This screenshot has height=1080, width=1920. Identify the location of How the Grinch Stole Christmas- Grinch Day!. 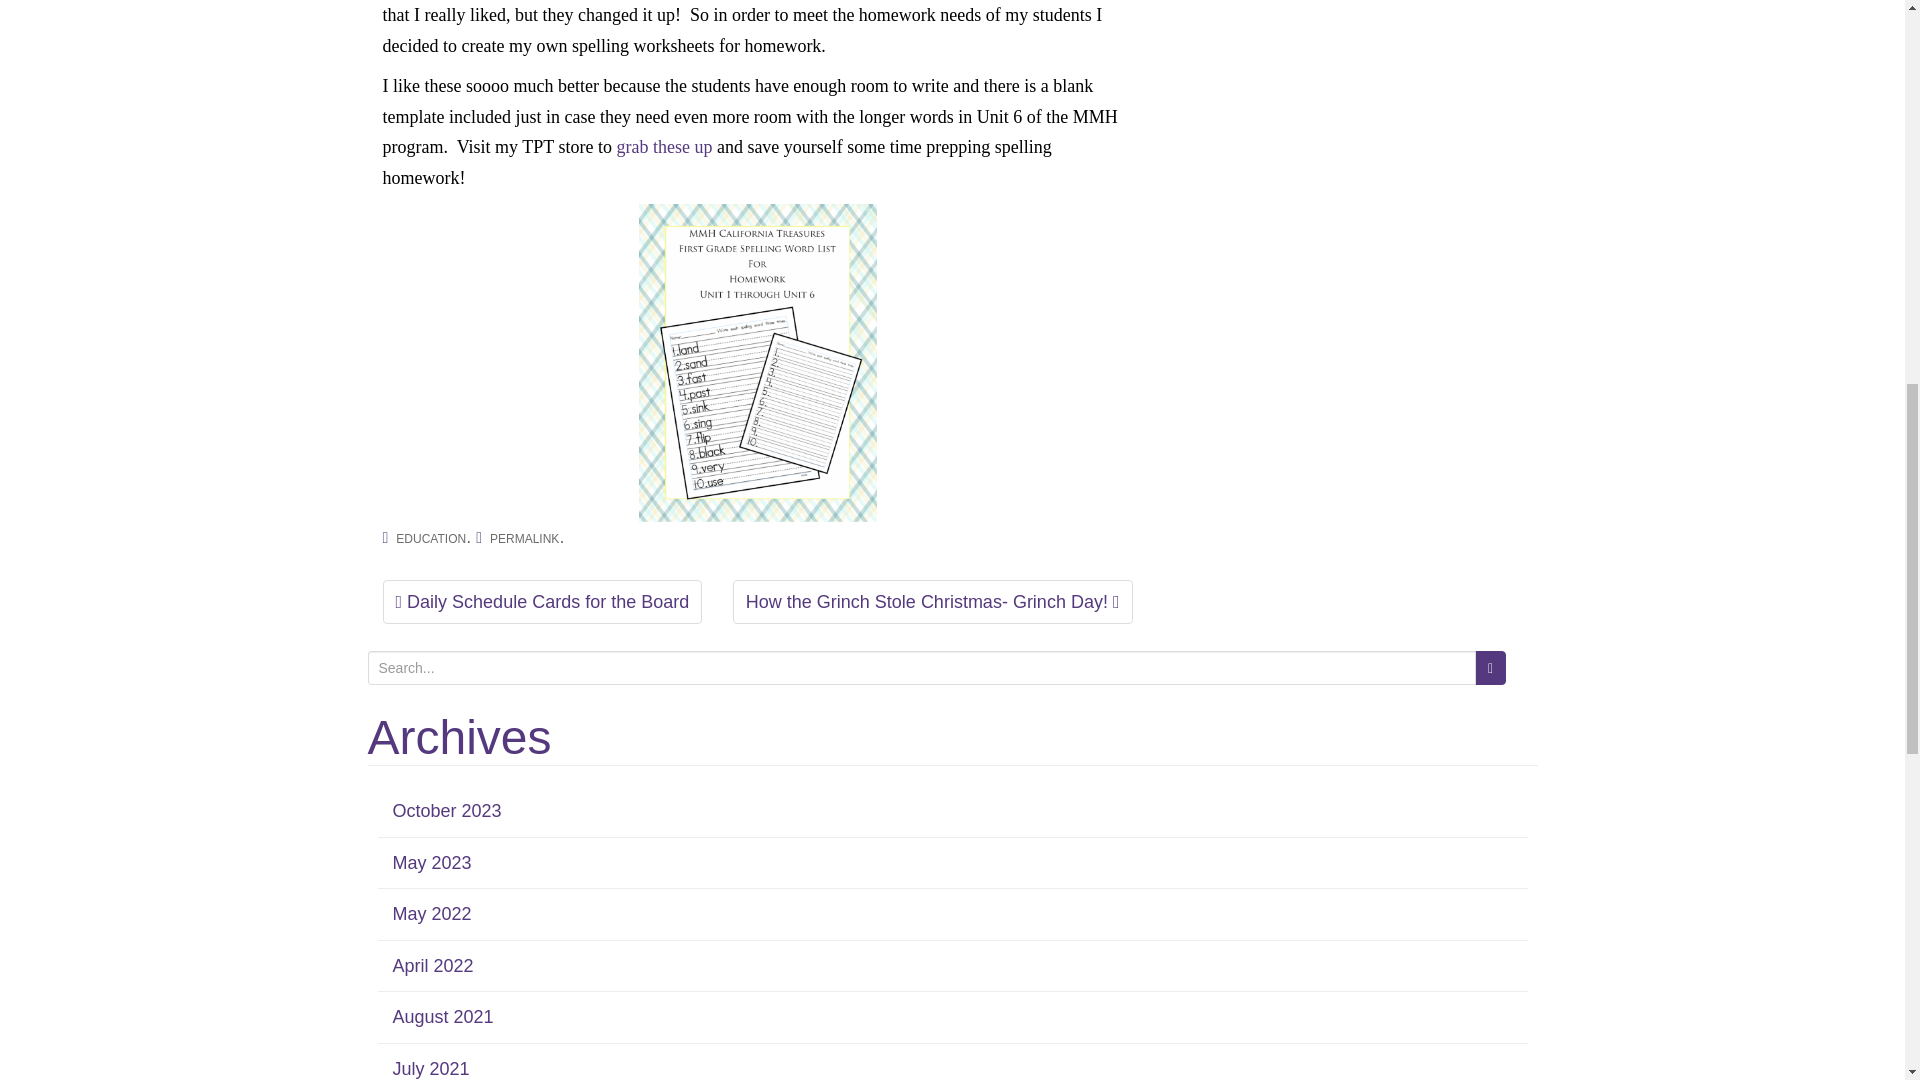
(932, 602).